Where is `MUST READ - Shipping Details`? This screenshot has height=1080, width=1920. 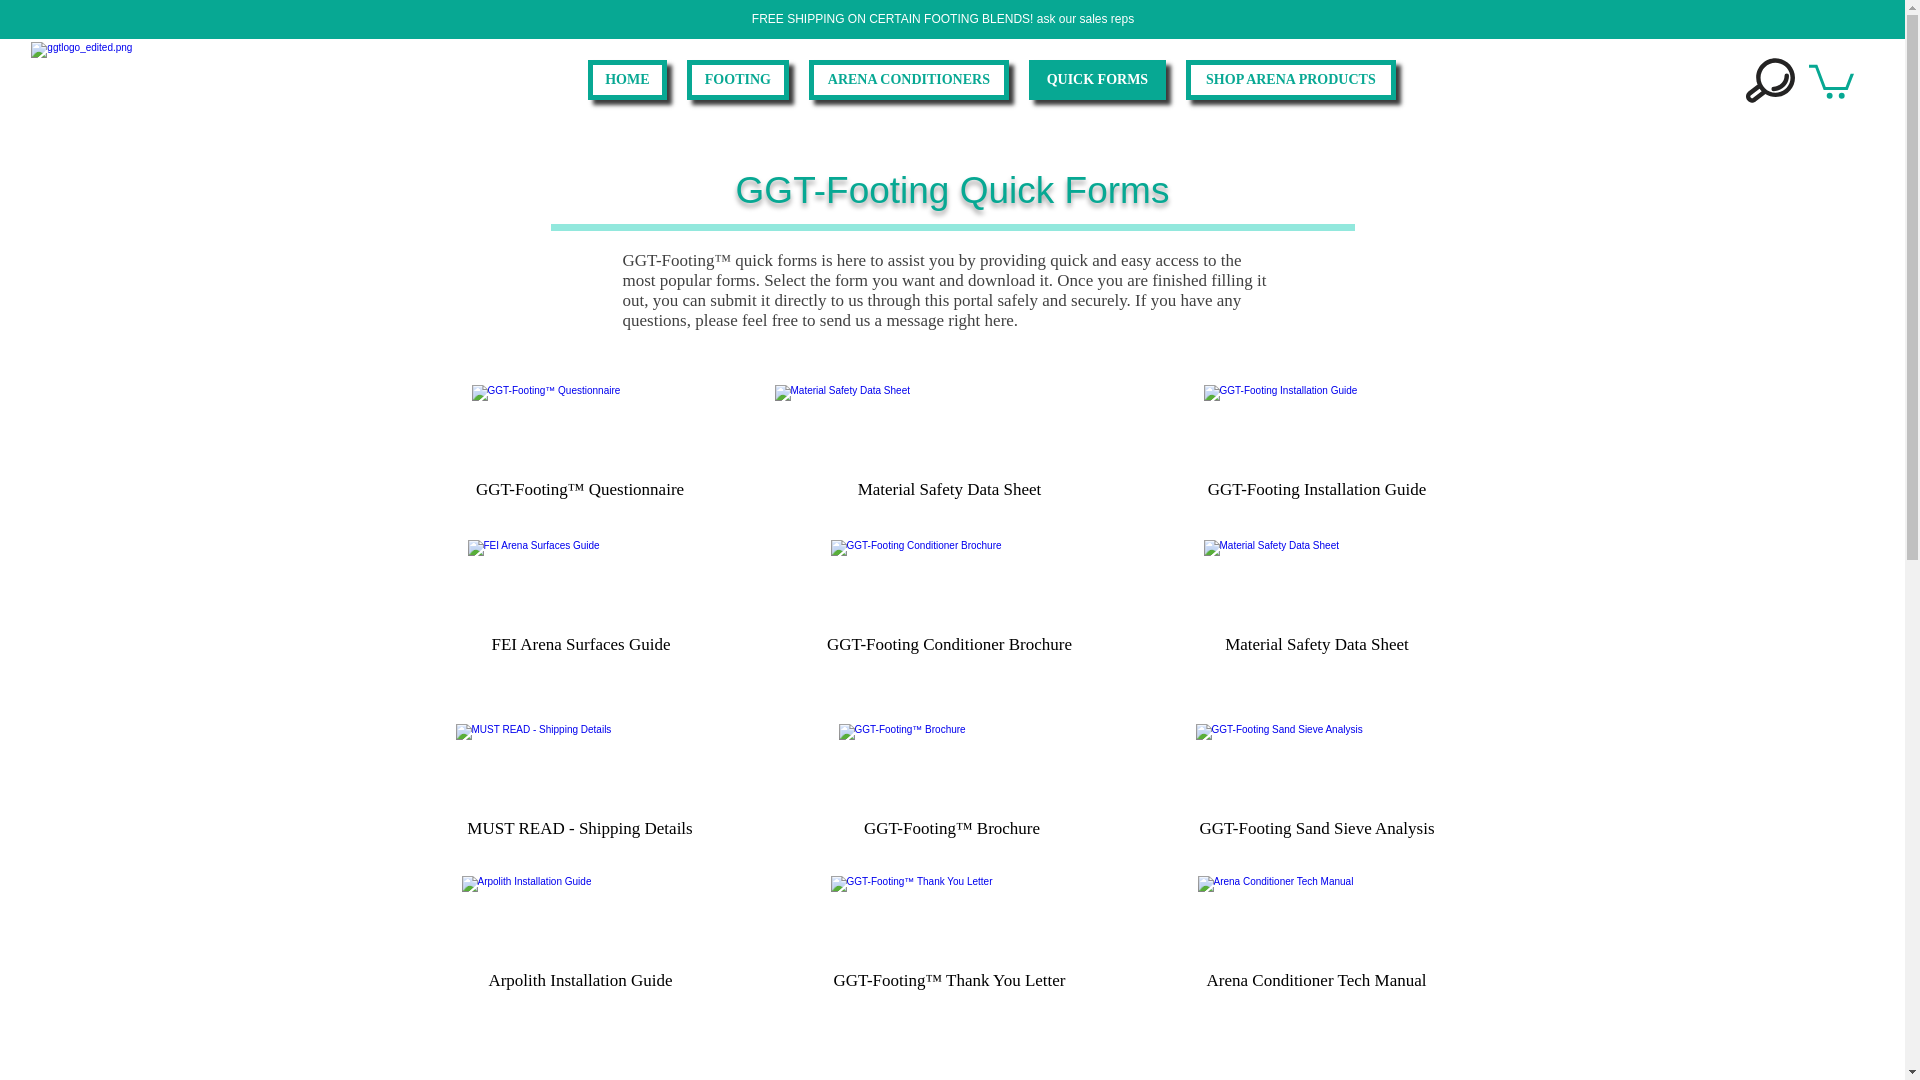 MUST READ - Shipping Details is located at coordinates (578, 784).